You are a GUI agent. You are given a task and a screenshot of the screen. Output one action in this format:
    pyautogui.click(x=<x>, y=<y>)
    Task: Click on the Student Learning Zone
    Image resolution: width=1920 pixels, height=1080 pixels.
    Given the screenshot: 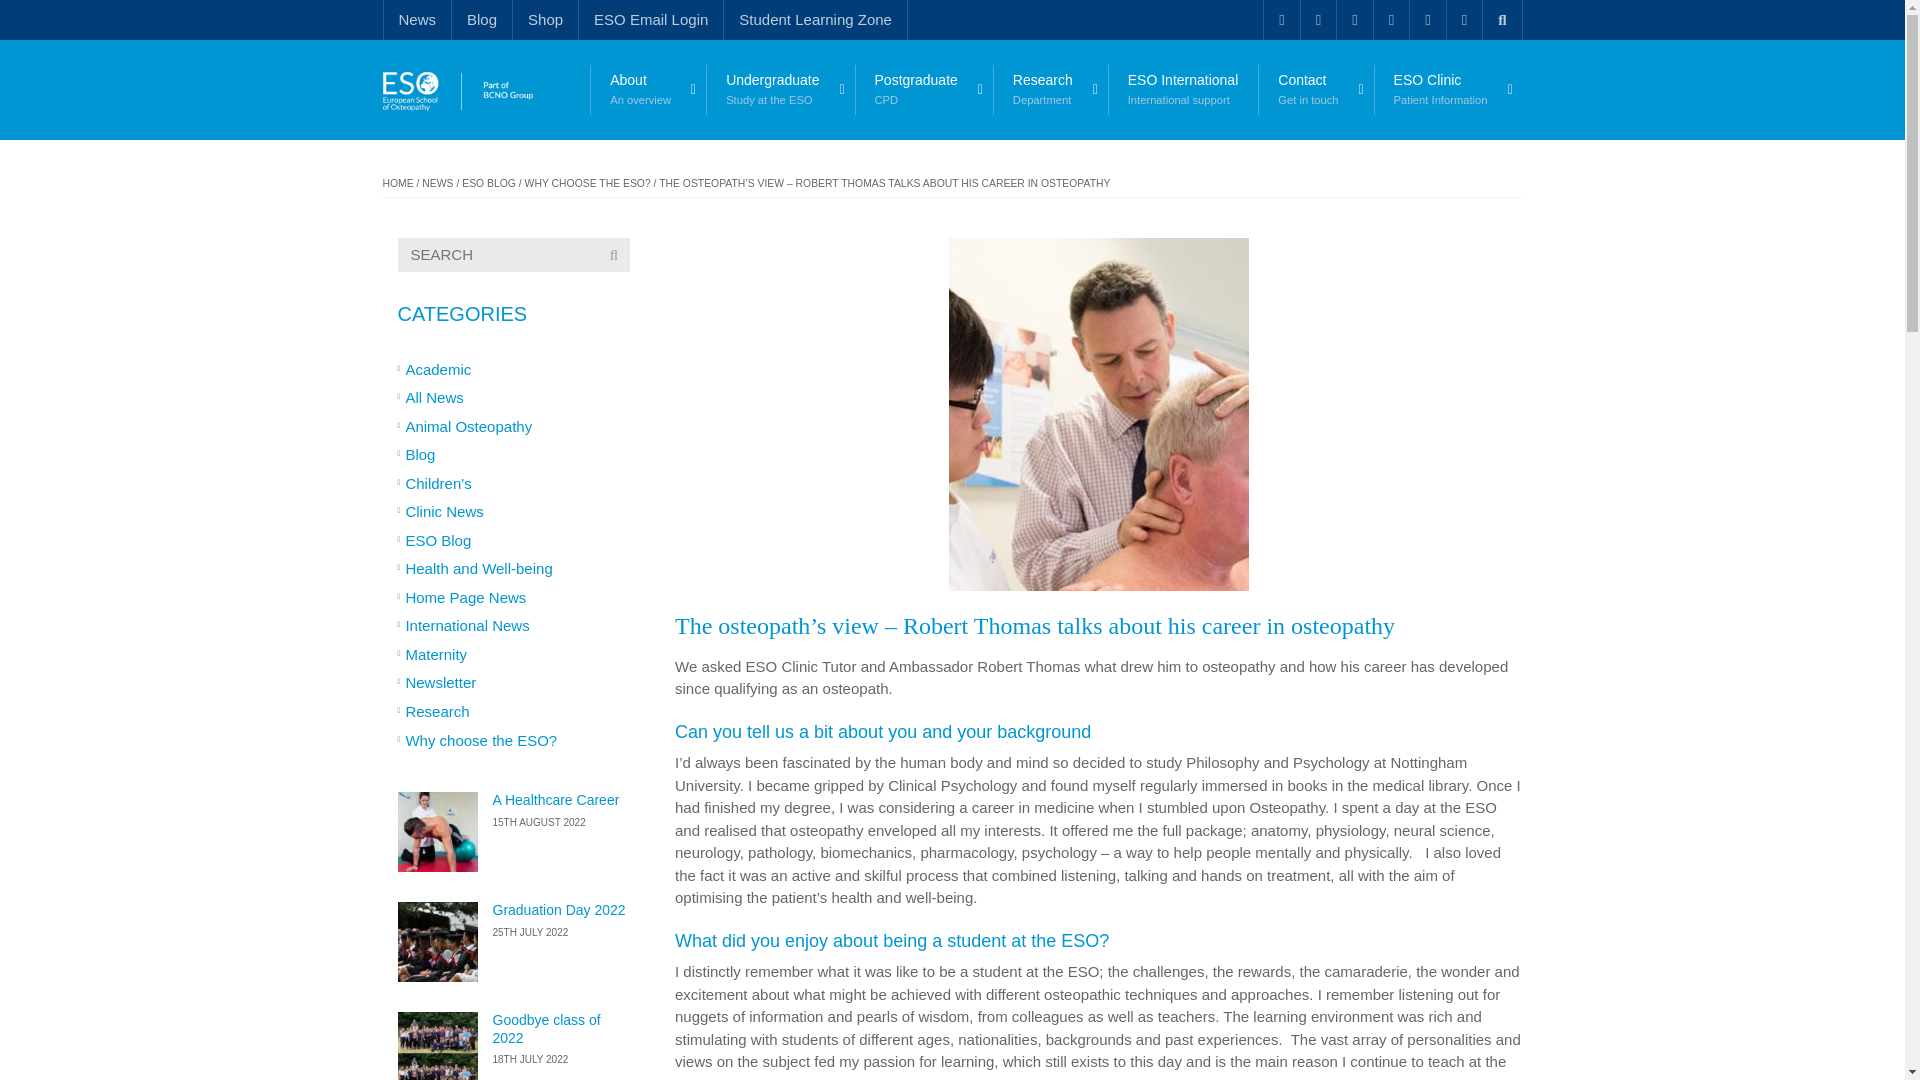 What is the action you would take?
    pyautogui.click(x=816, y=20)
    